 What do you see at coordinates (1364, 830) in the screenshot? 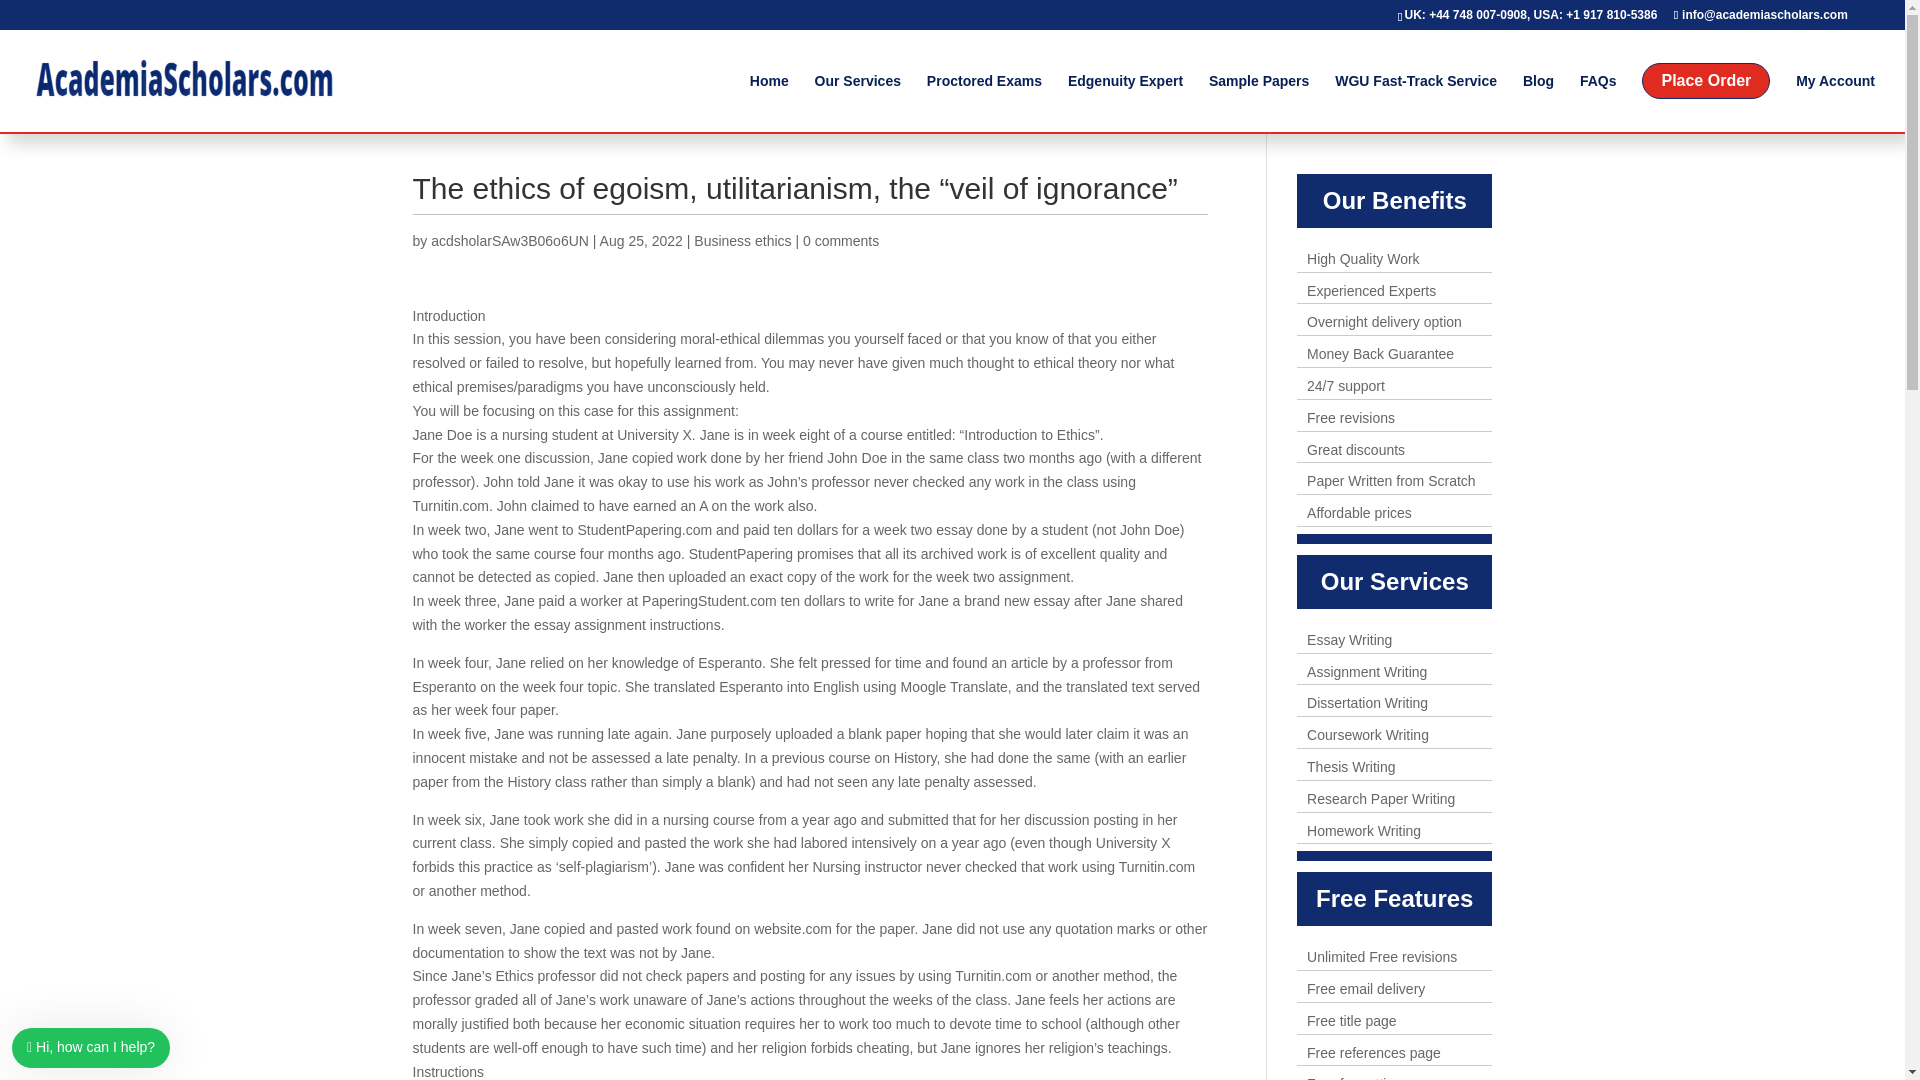
I see `Homework Writing Services` at bounding box center [1364, 830].